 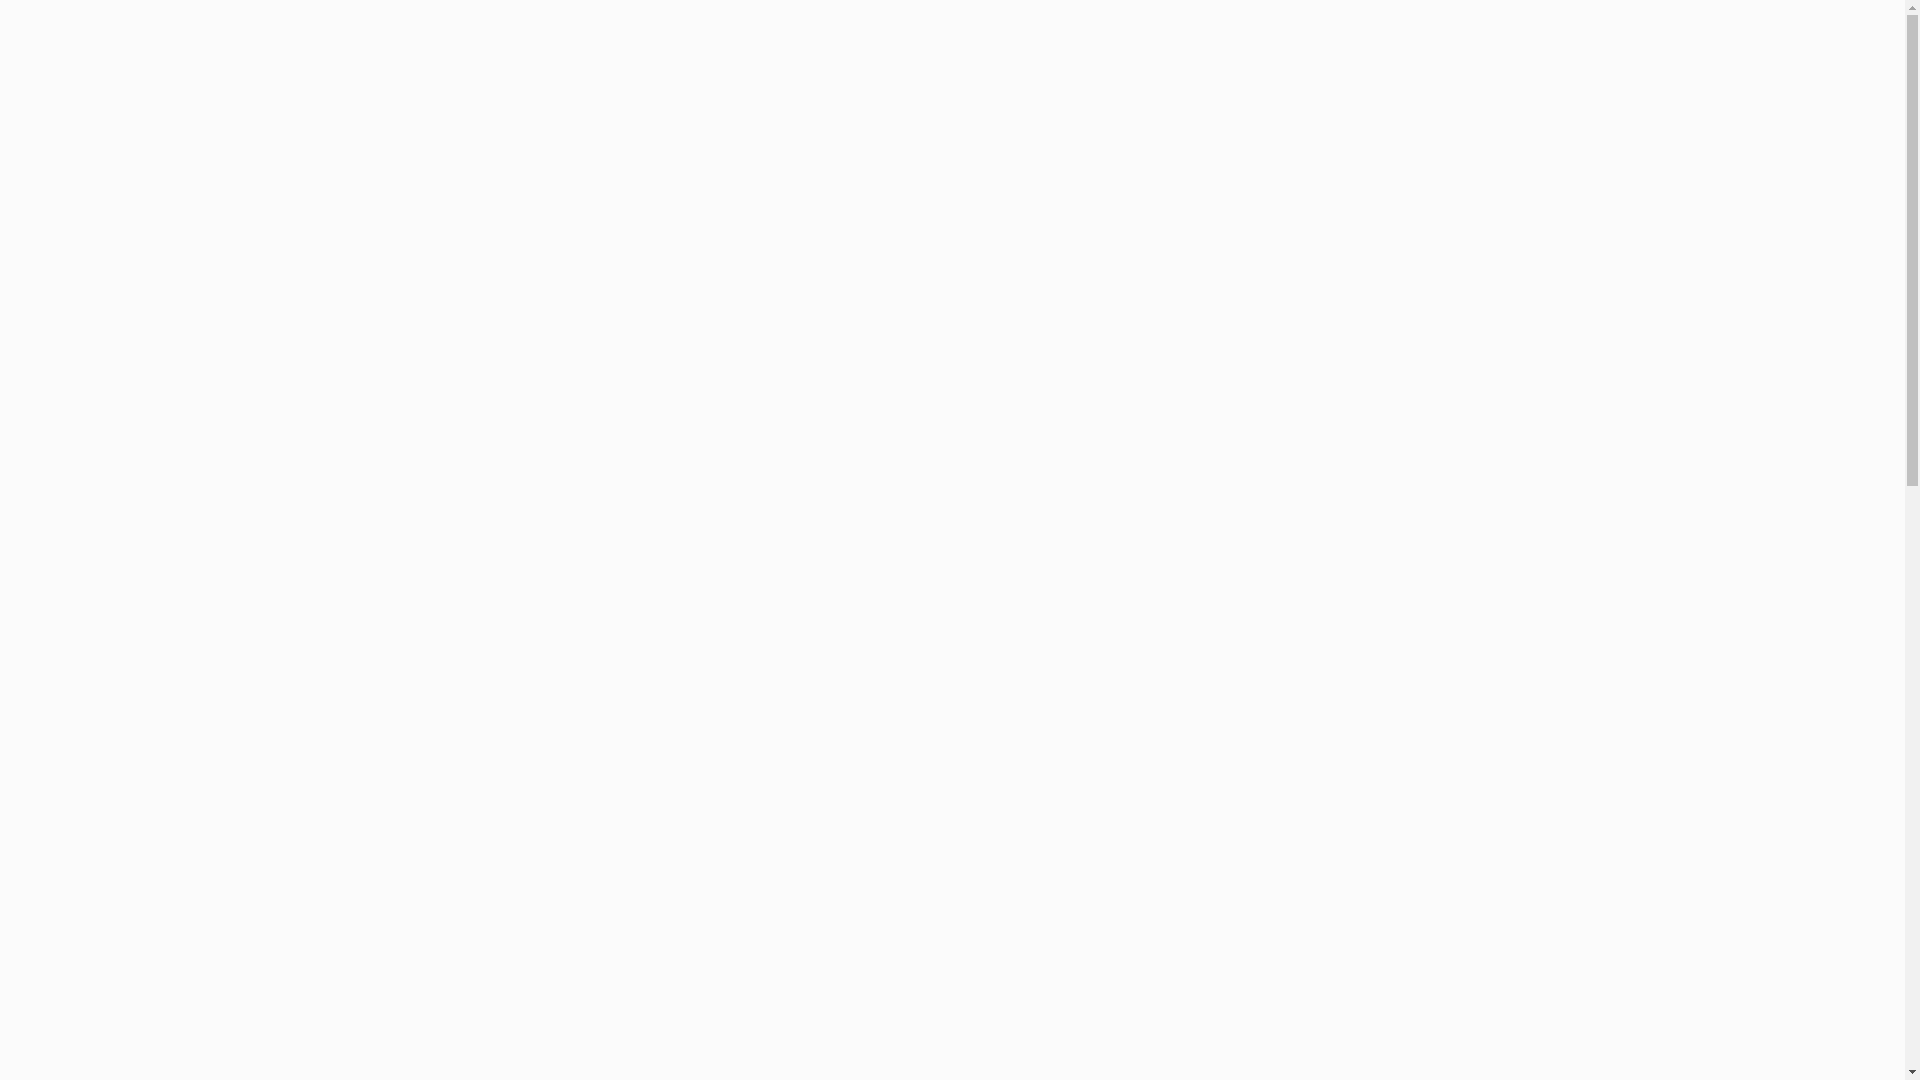 I want to click on NEW, so click(x=64, y=438).